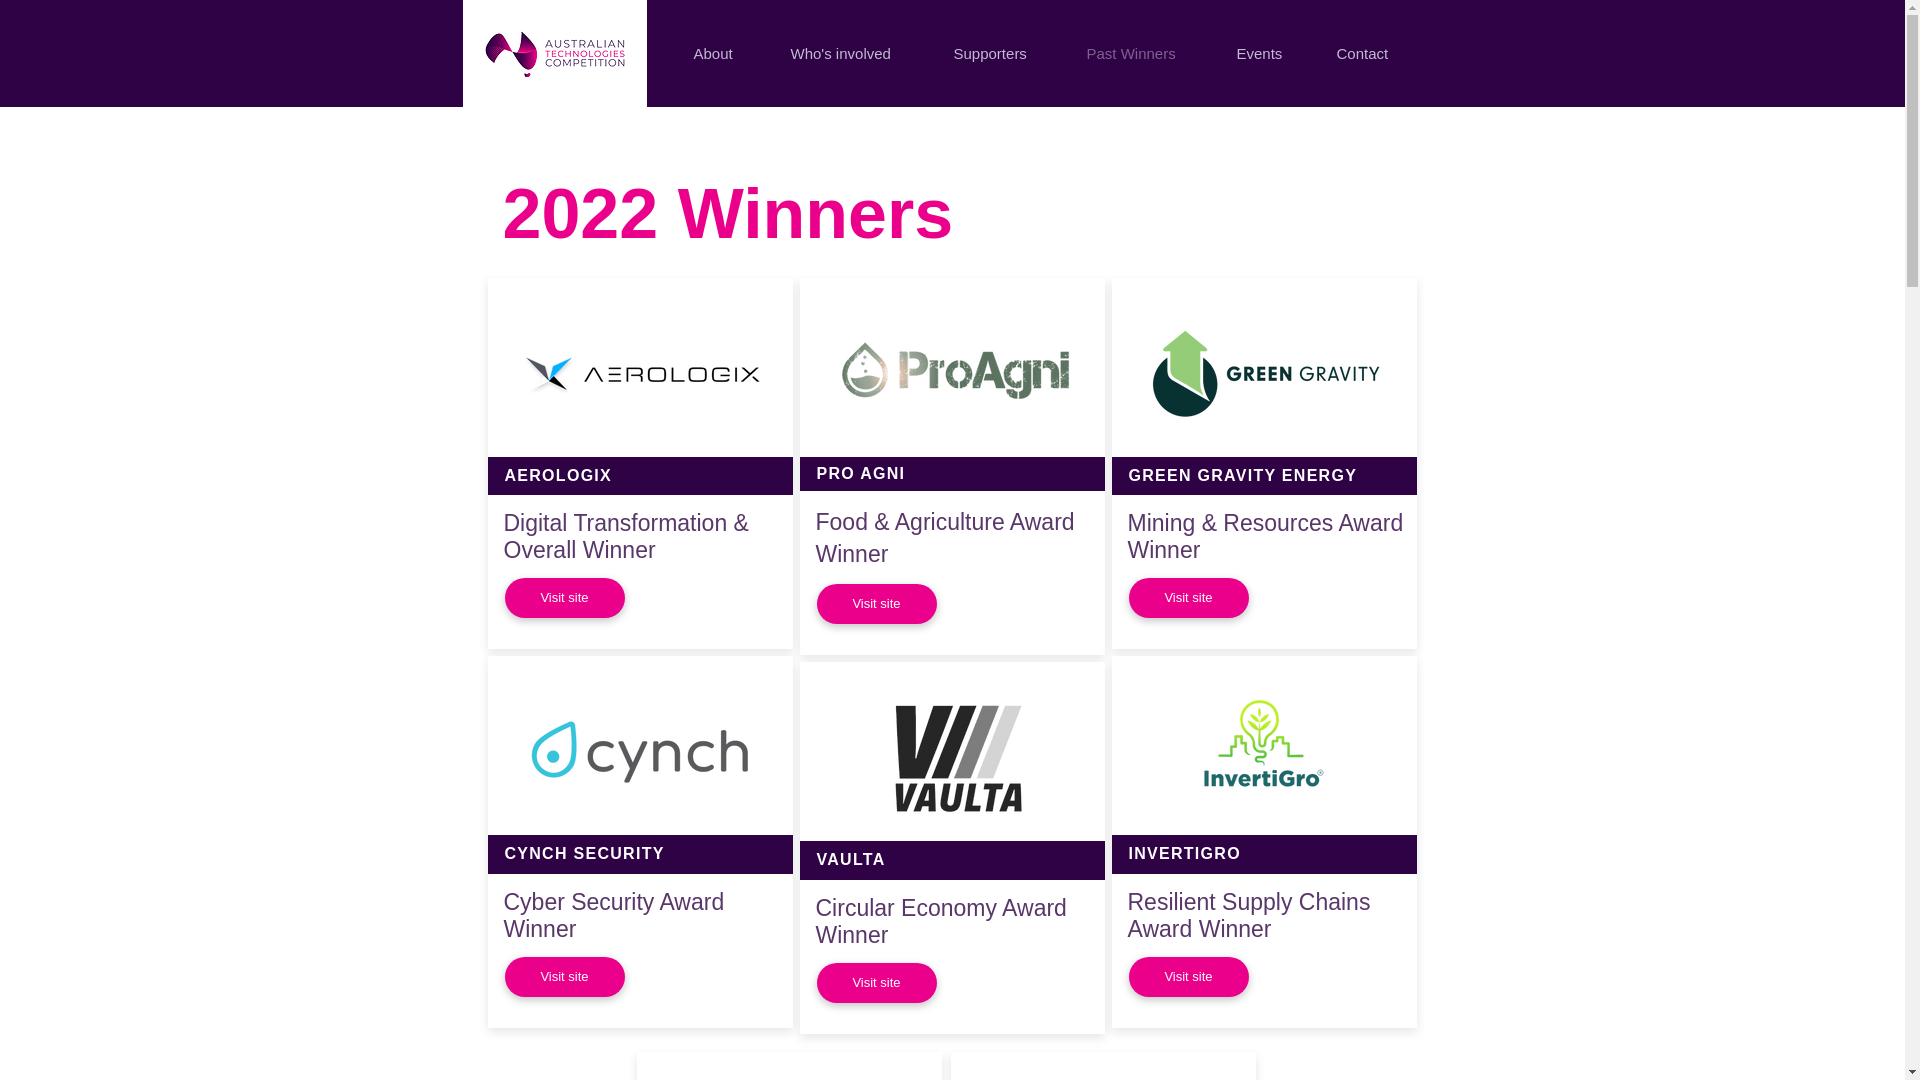 The width and height of the screenshot is (1920, 1080). I want to click on Visit site, so click(1188, 976).